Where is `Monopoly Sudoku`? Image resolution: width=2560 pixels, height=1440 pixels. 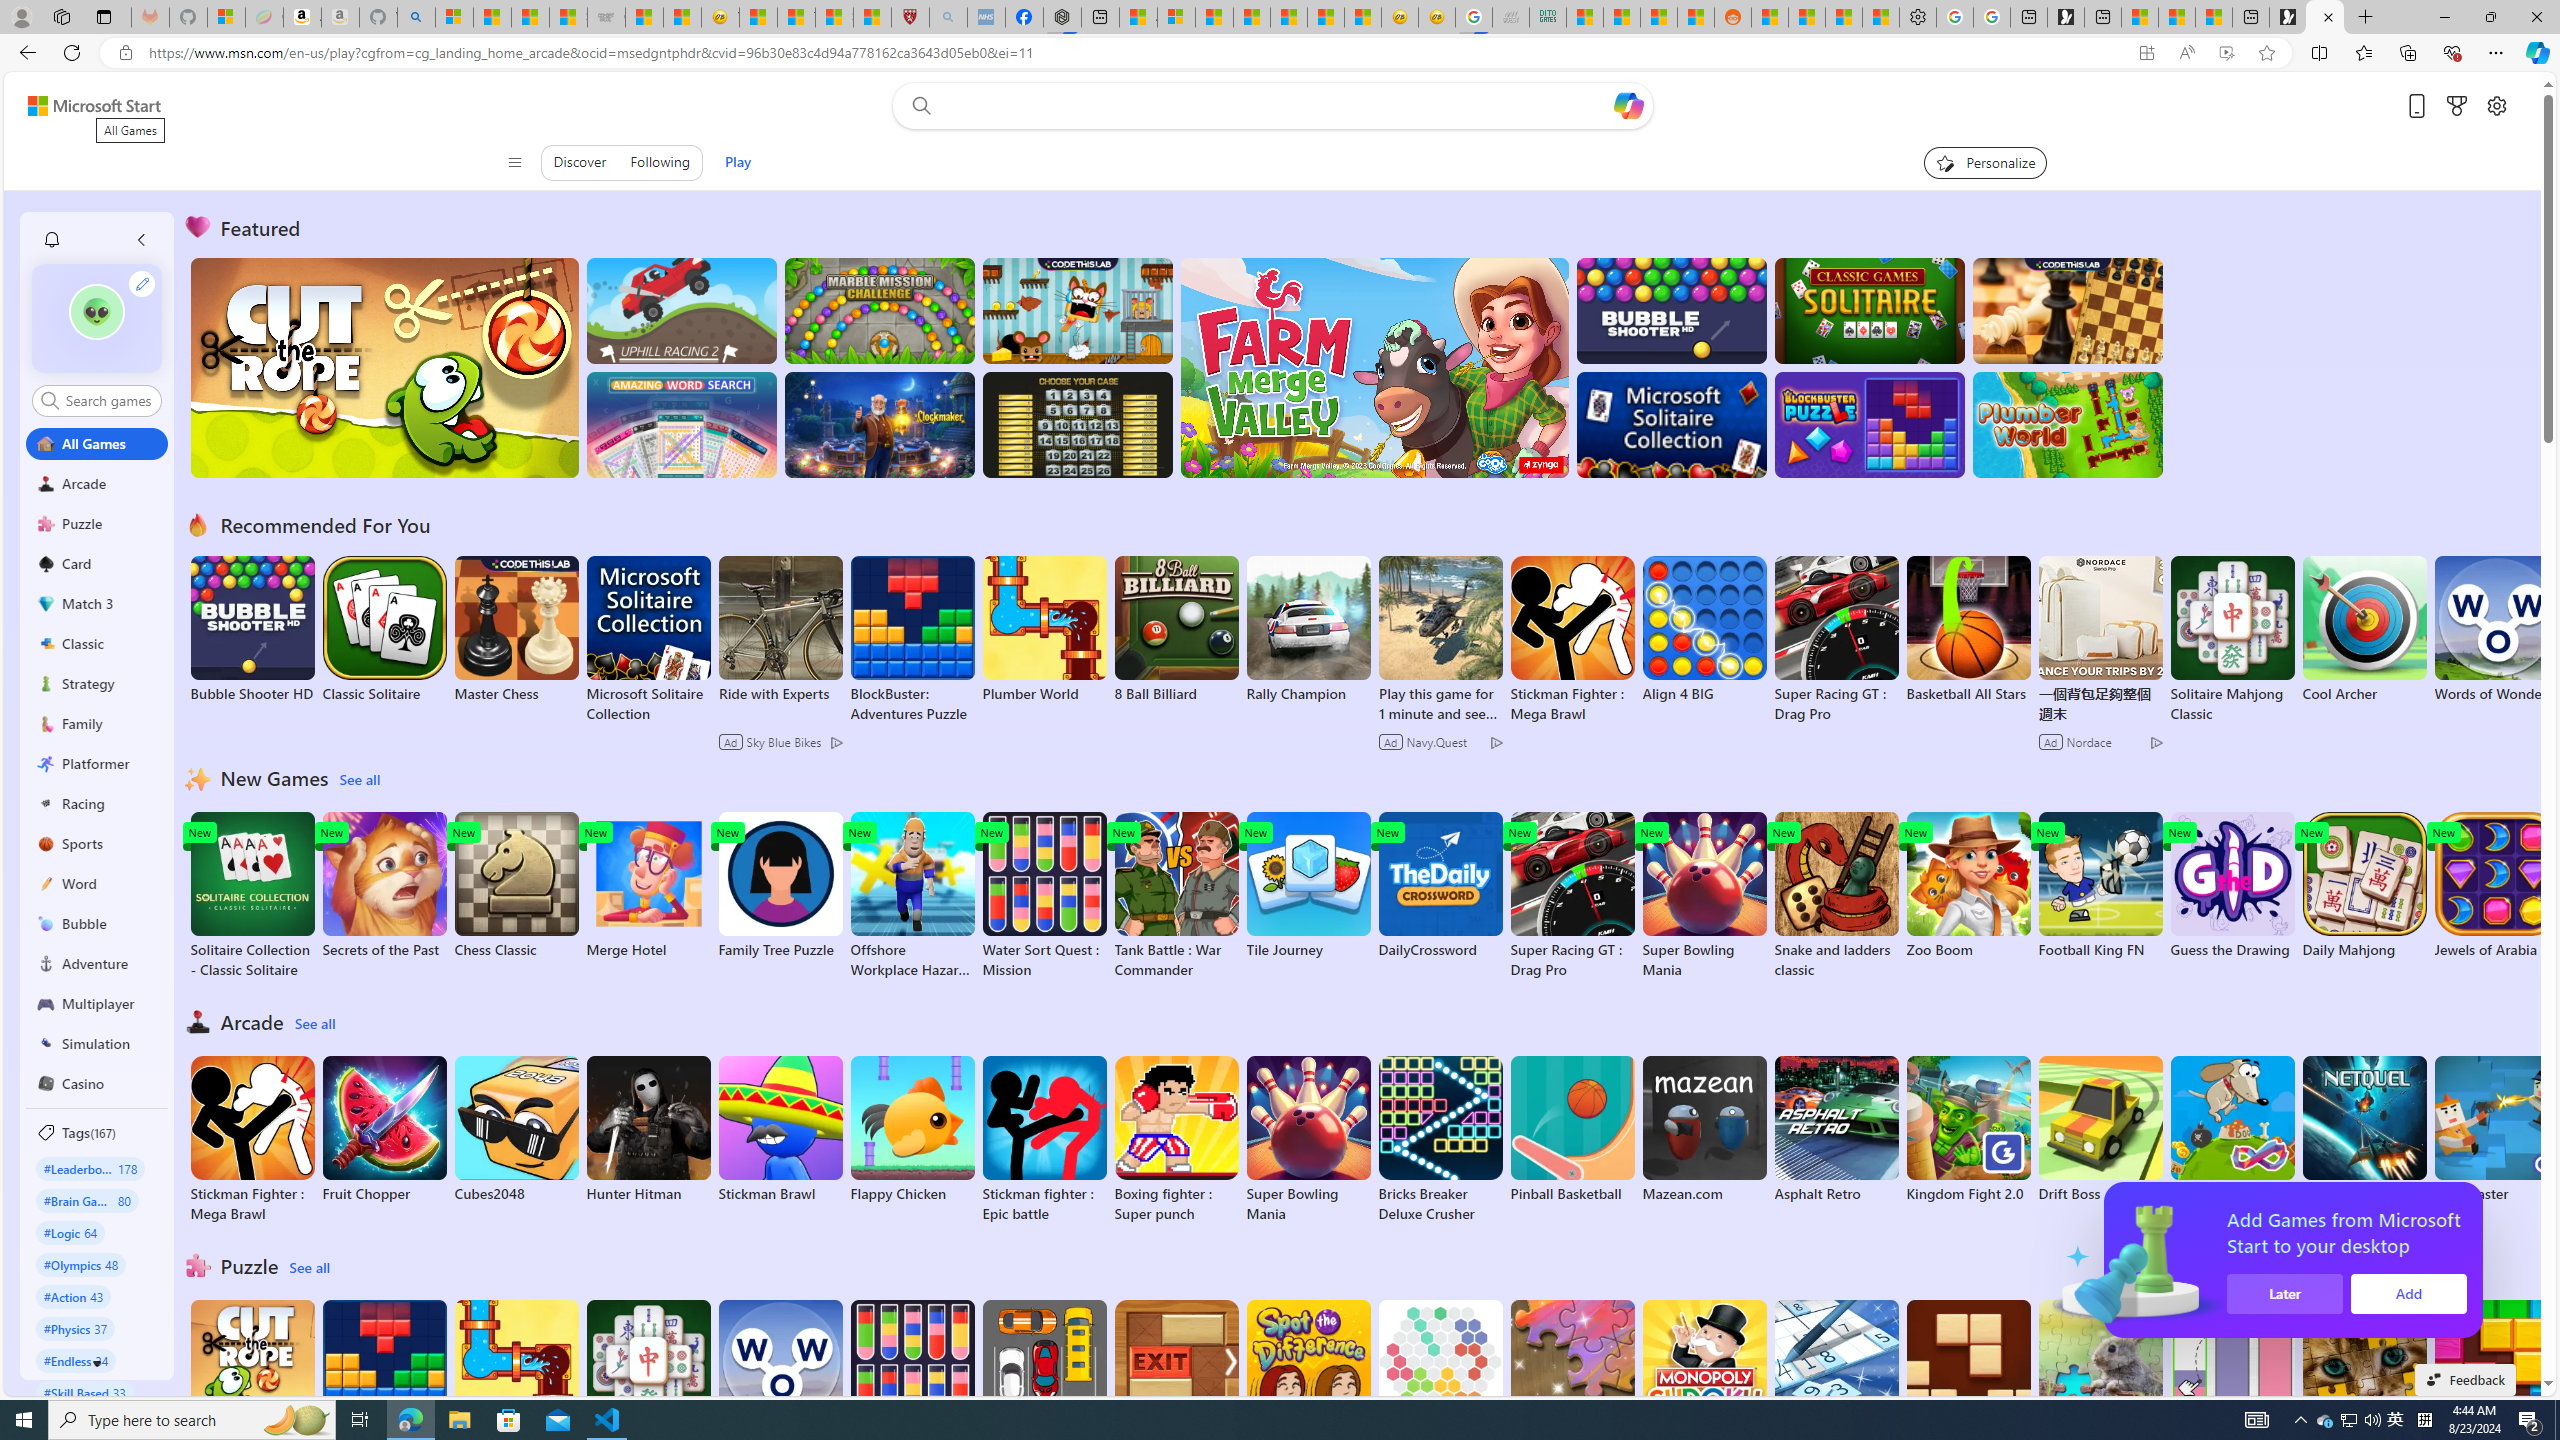
Monopoly Sudoku is located at coordinates (1703, 1374).